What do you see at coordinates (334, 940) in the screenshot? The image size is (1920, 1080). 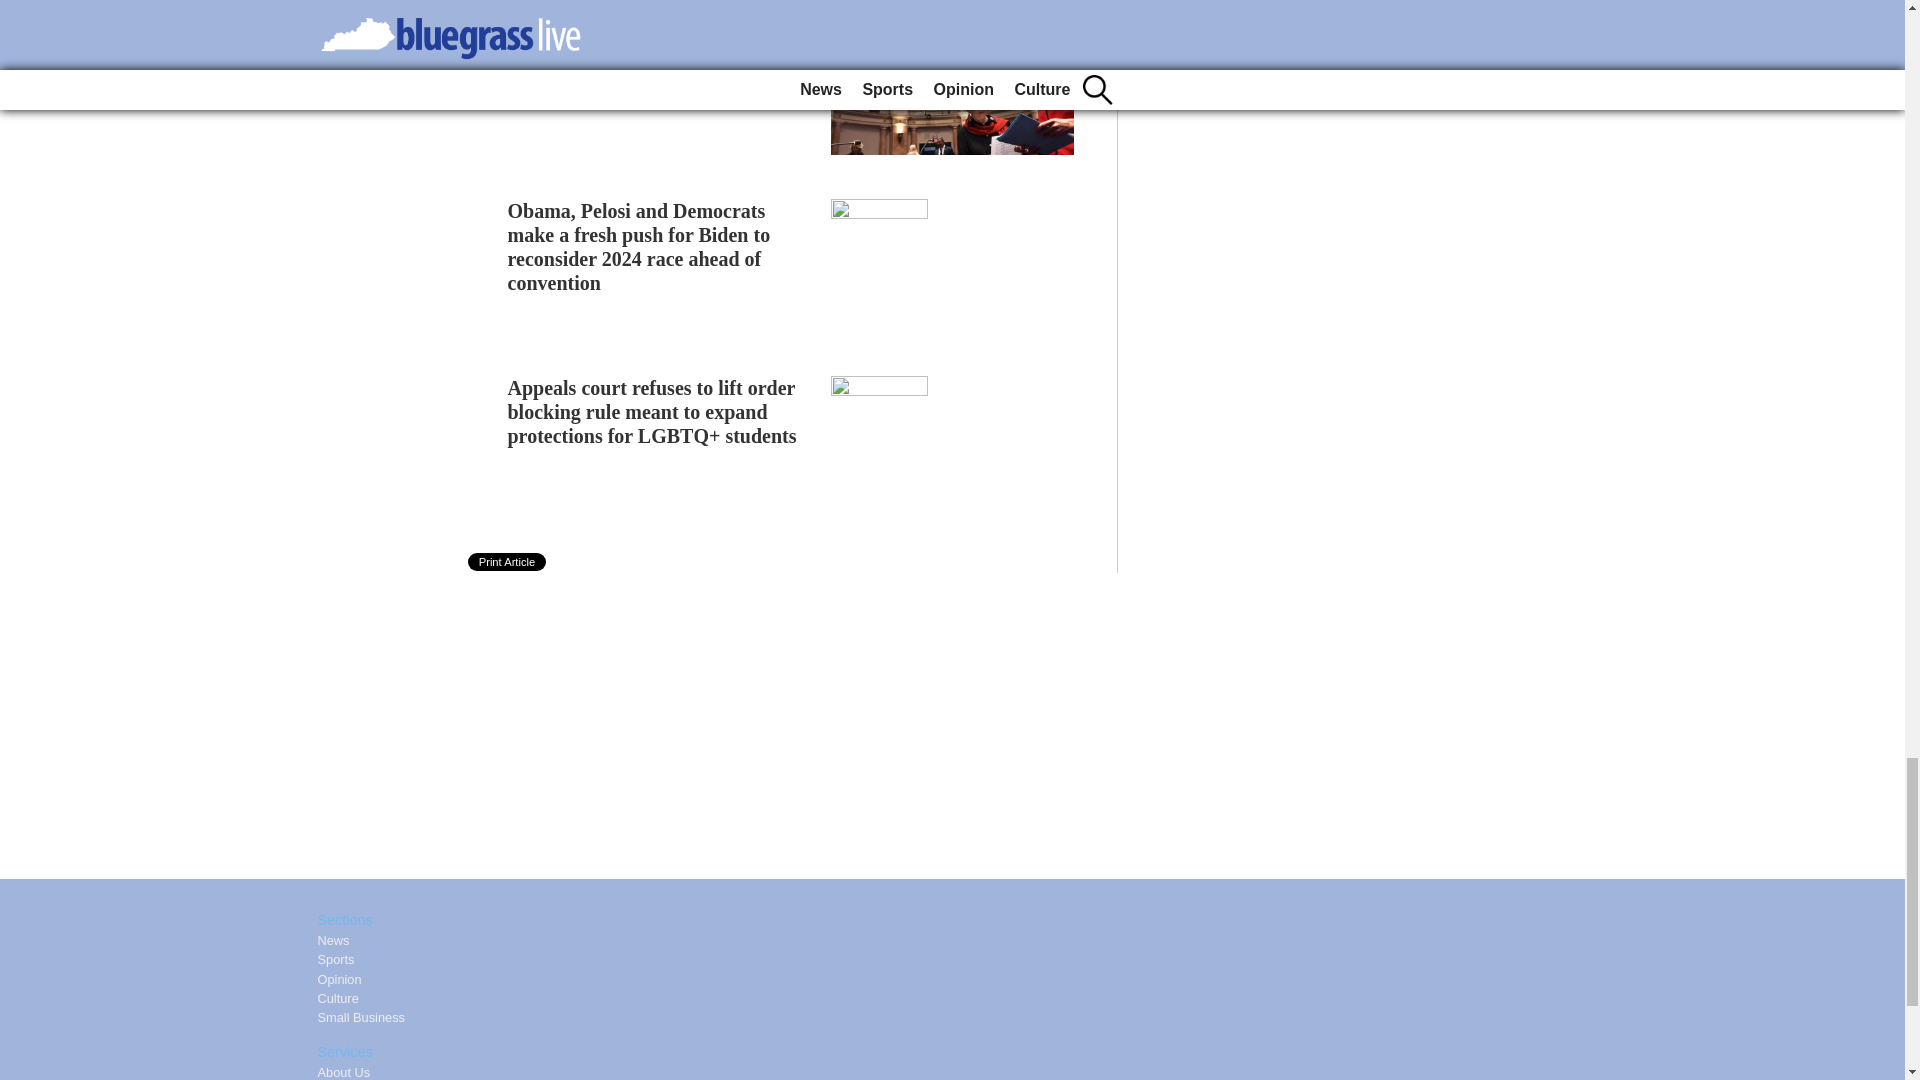 I see `News` at bounding box center [334, 940].